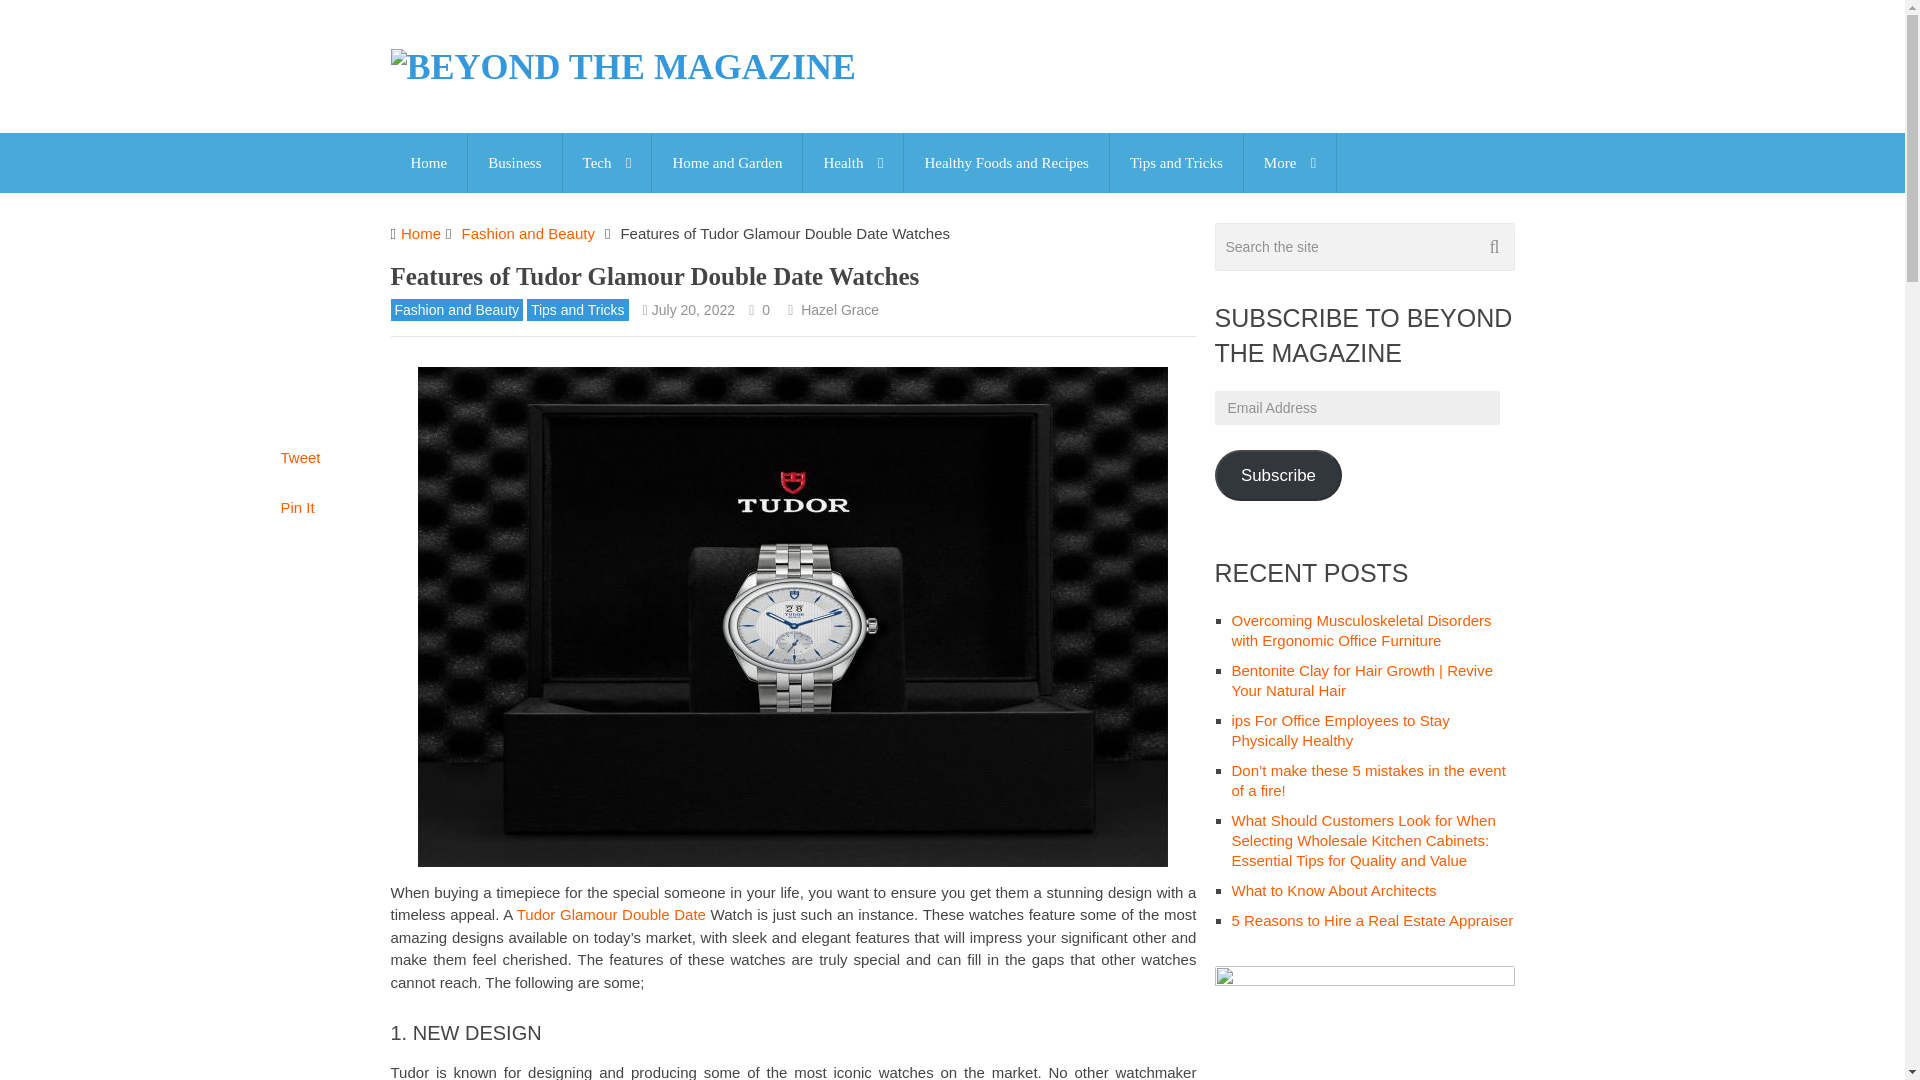  I want to click on View all posts in Tips and Tricks, so click(578, 310).